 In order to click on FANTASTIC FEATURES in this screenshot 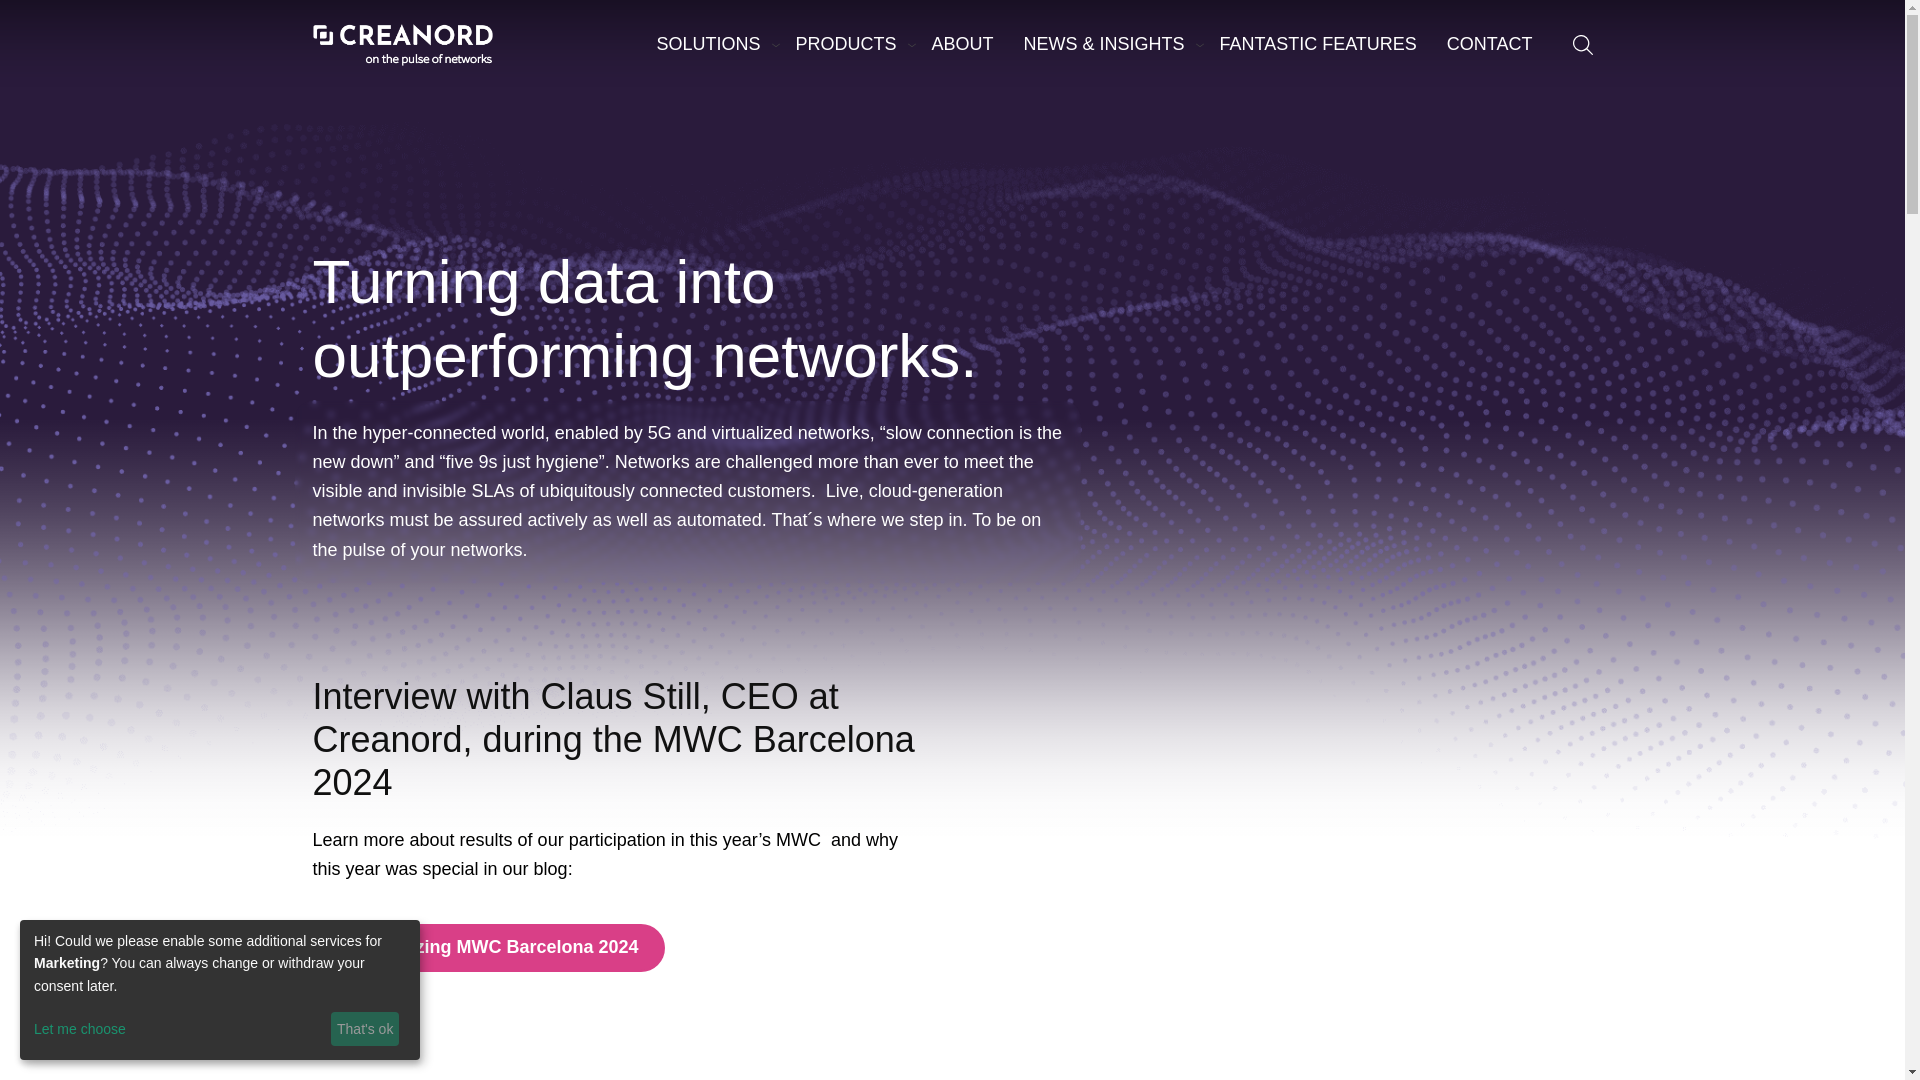, I will do `click(1316, 44)`.